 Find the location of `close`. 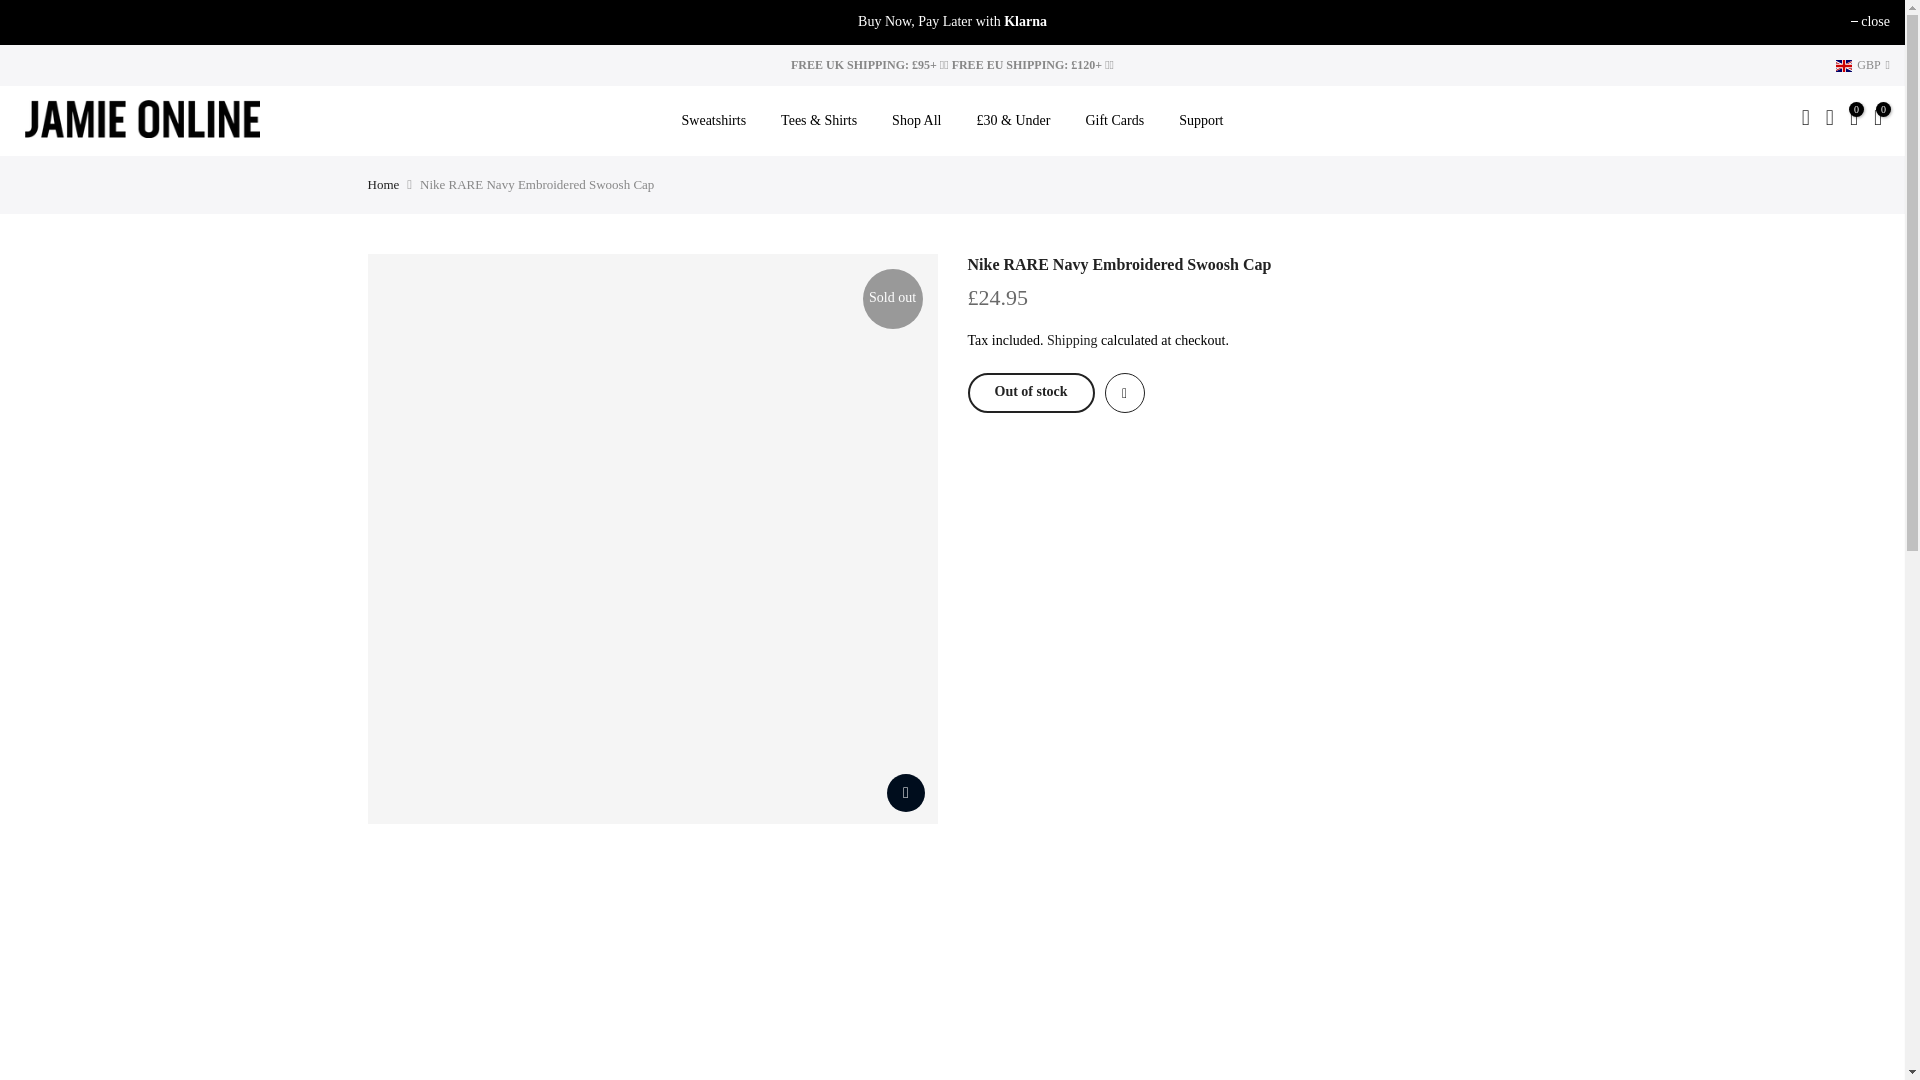

close is located at coordinates (1870, 22).